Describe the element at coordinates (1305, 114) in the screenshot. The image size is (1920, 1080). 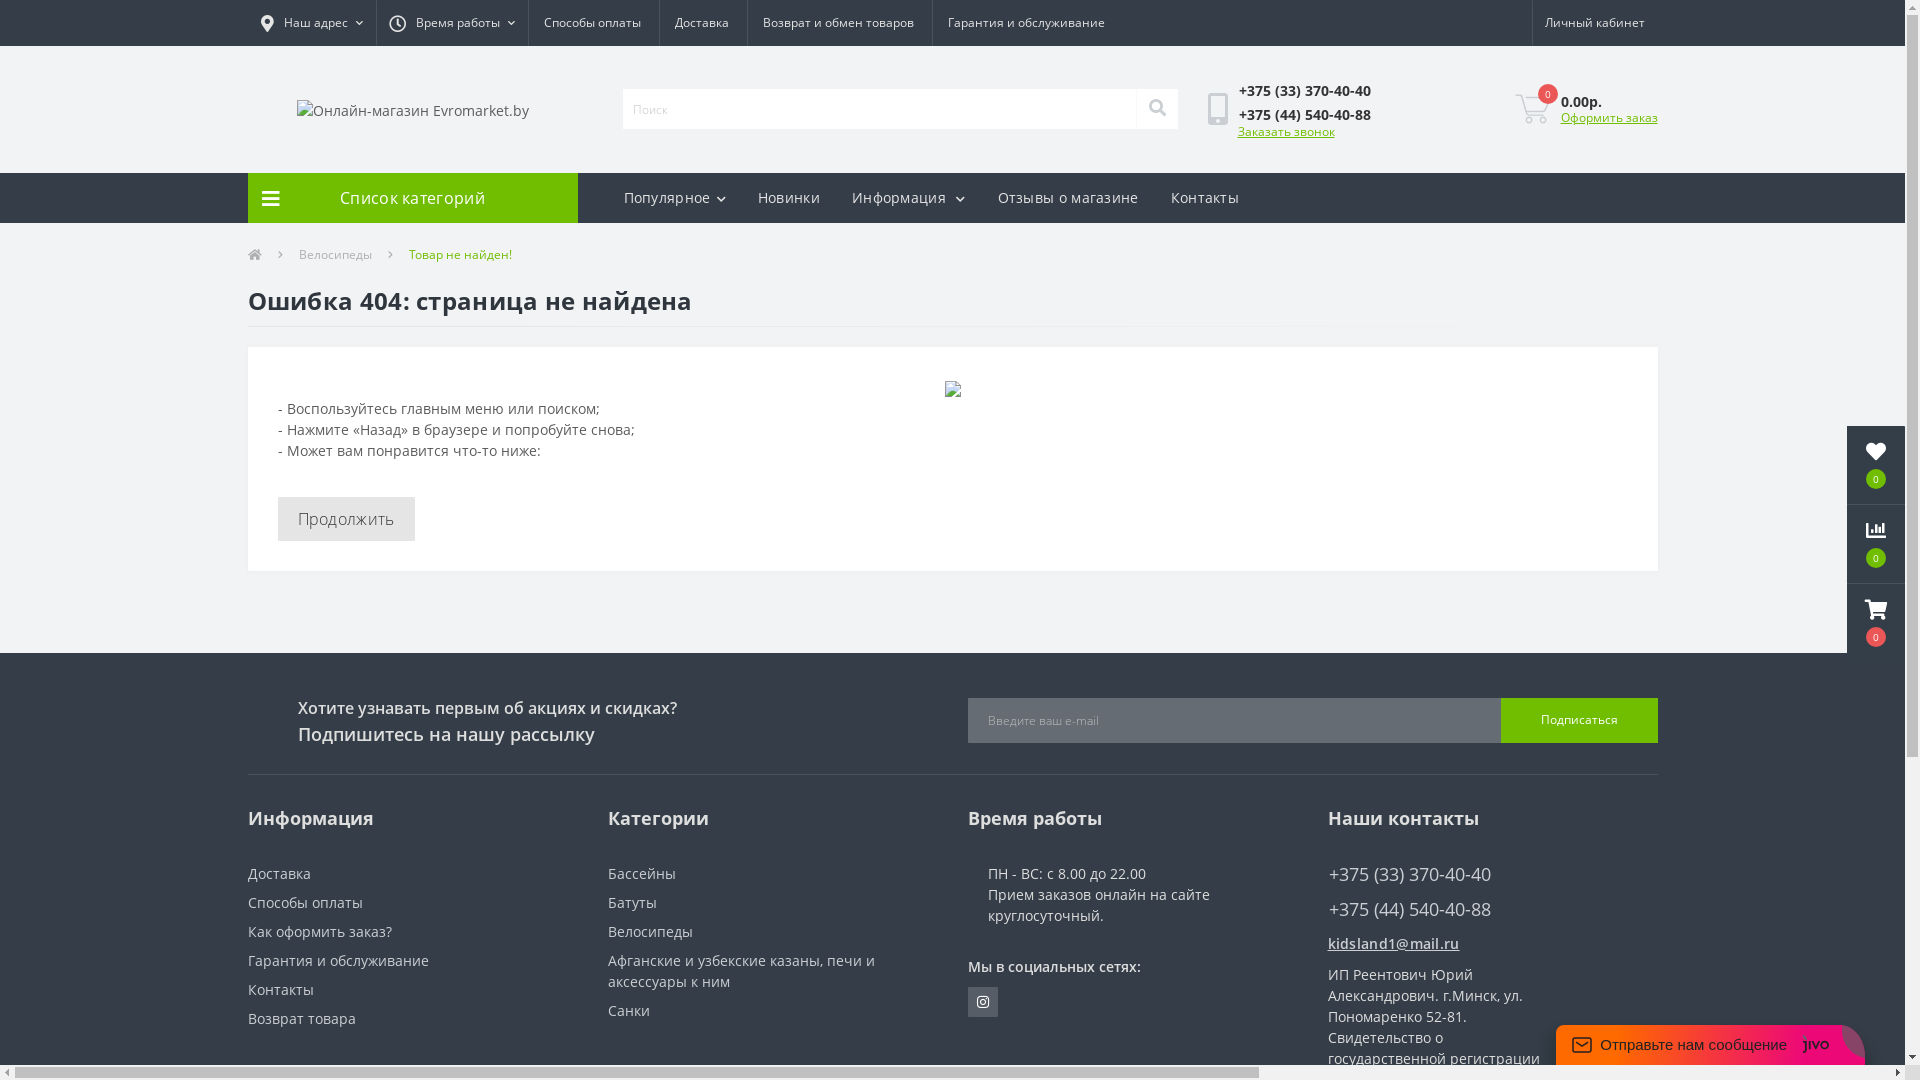
I see `+375 (44) 540-40-88` at that location.